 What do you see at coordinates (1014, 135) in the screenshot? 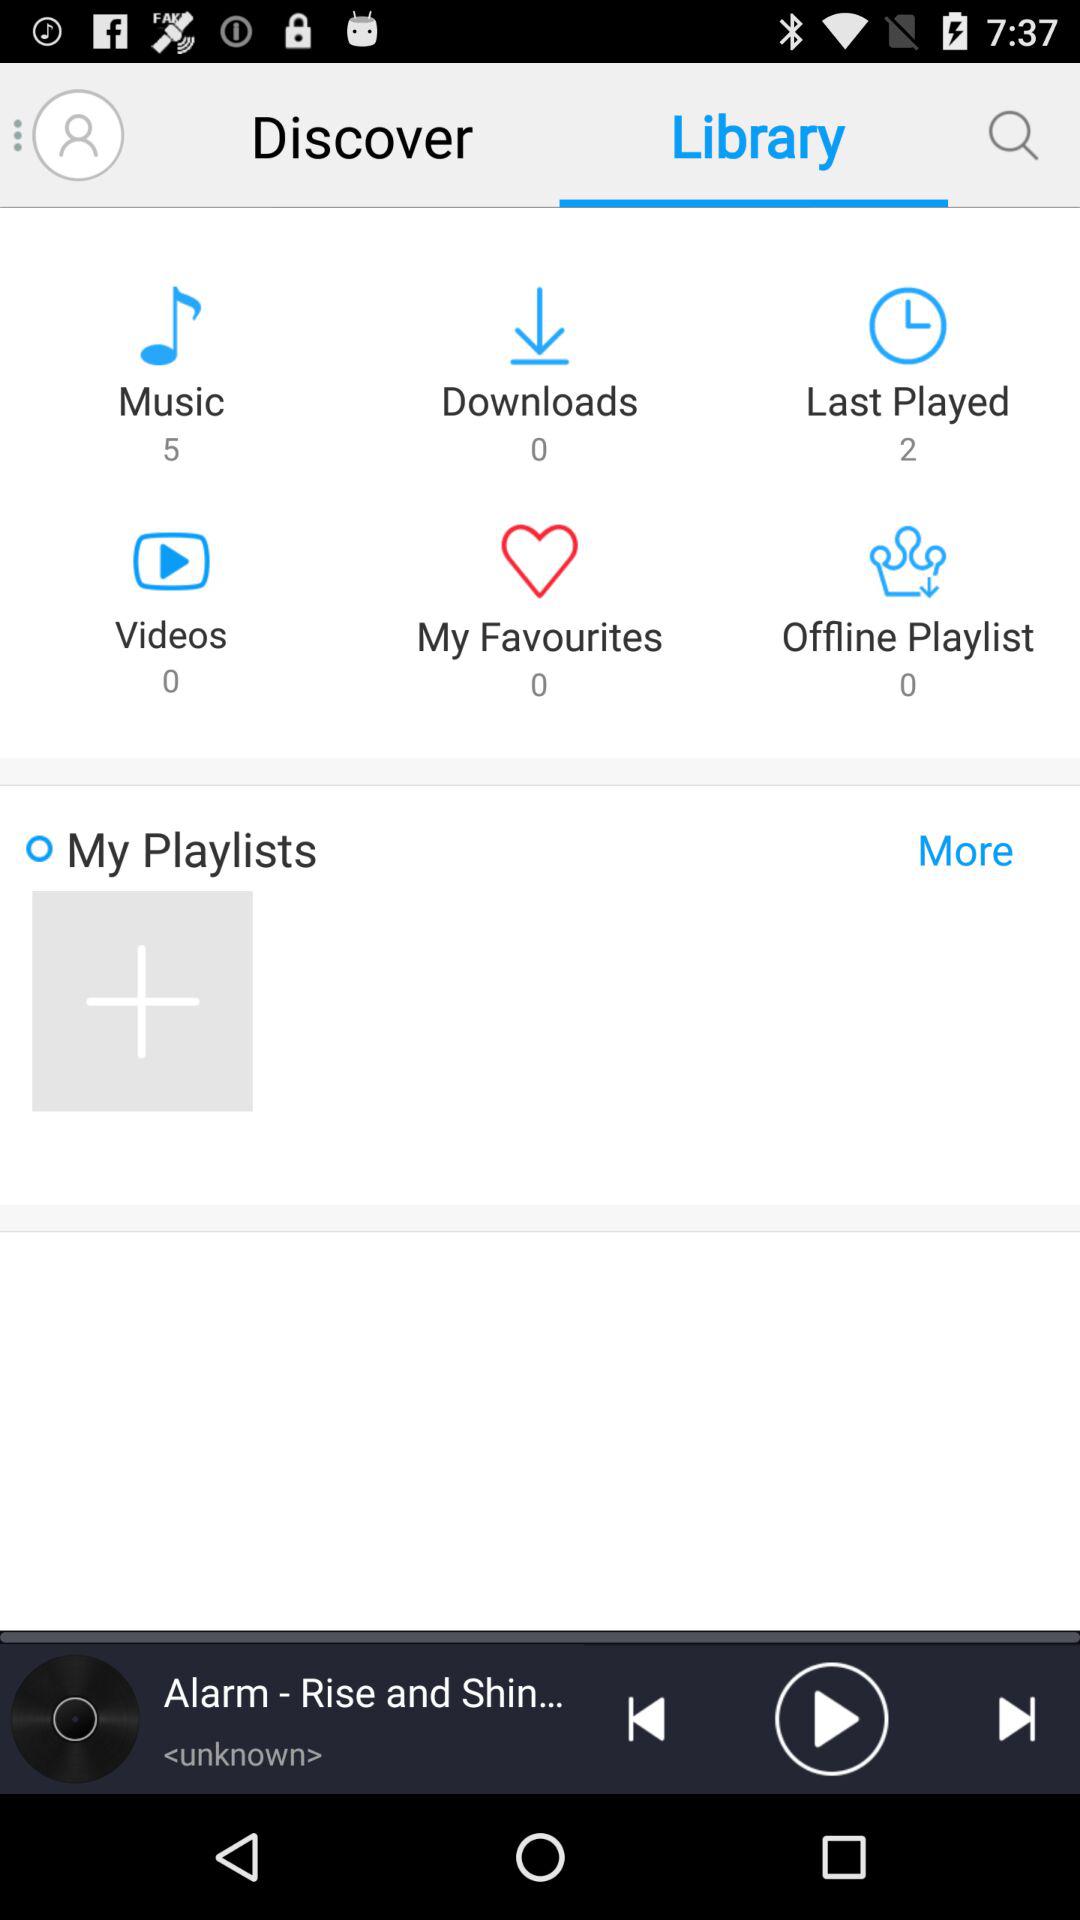
I see `search files` at bounding box center [1014, 135].